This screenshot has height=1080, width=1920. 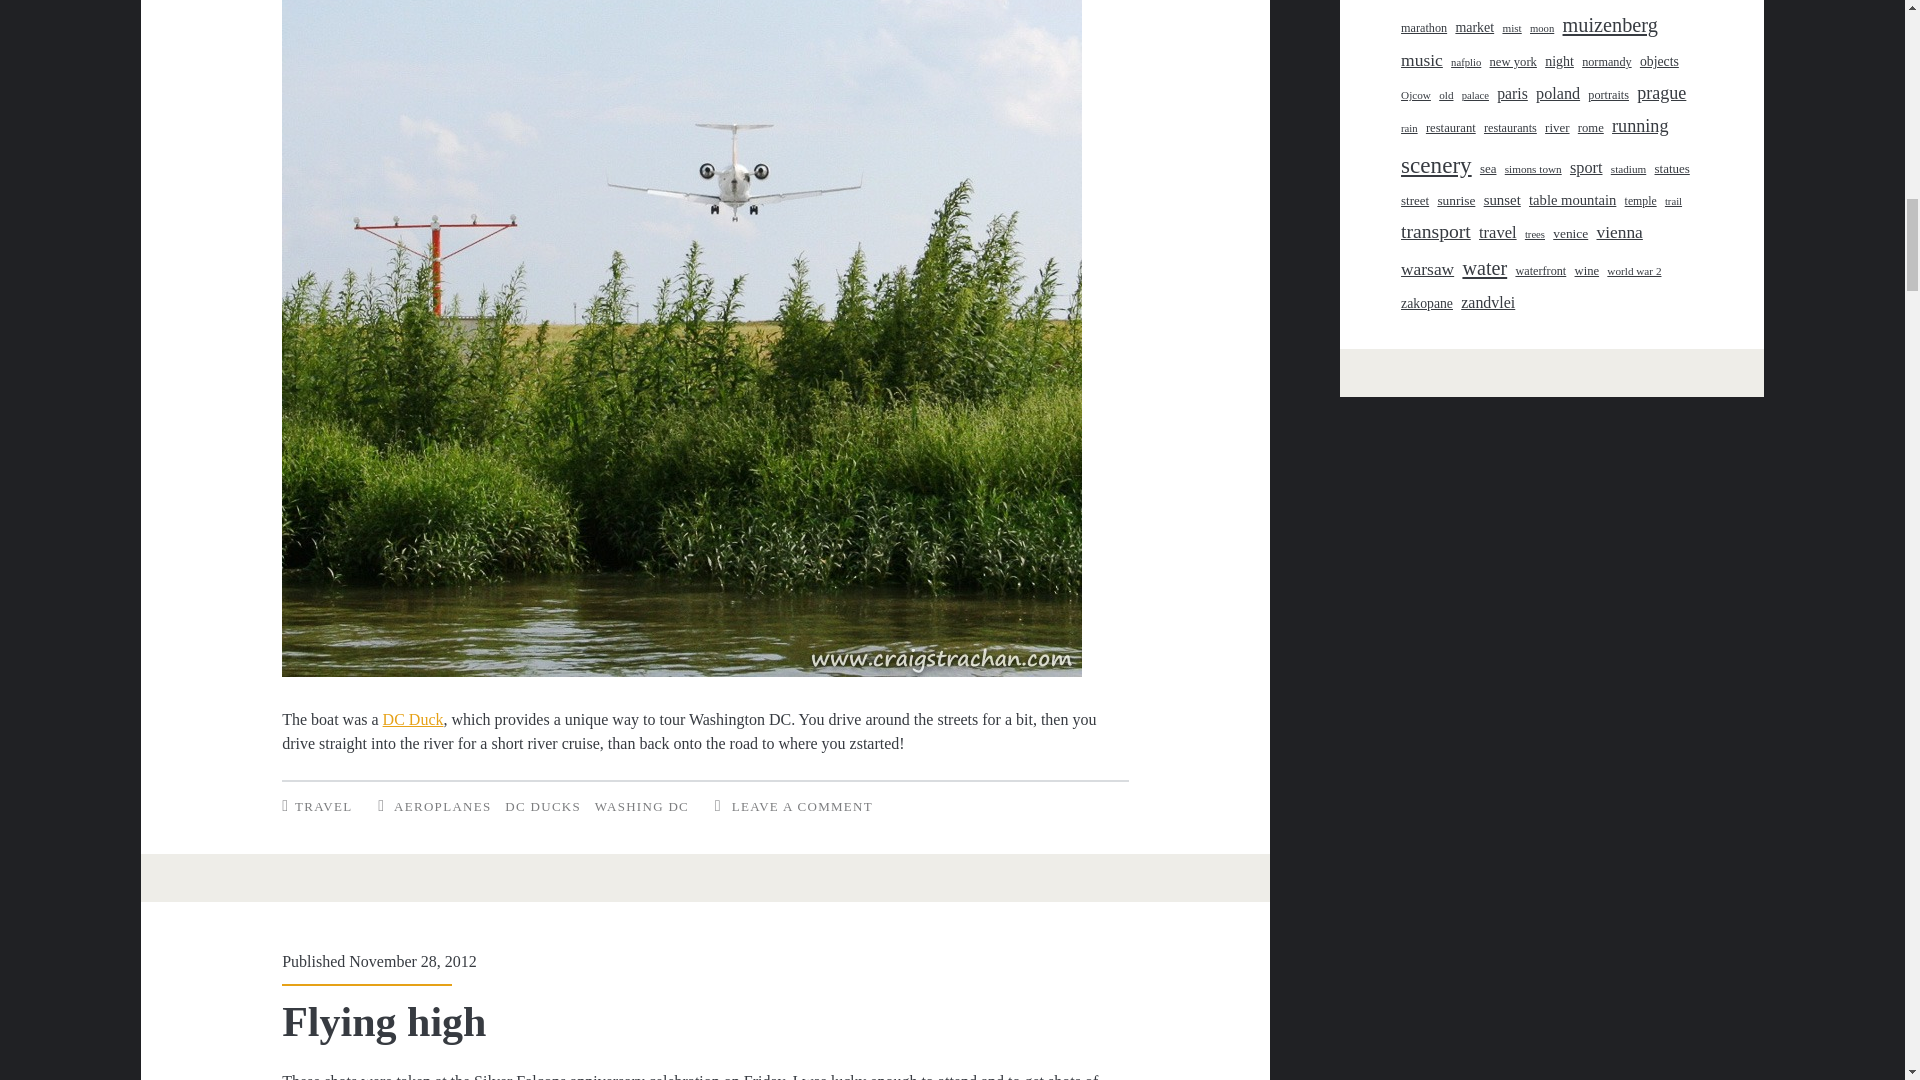 I want to click on Flying high, so click(x=384, y=1022).